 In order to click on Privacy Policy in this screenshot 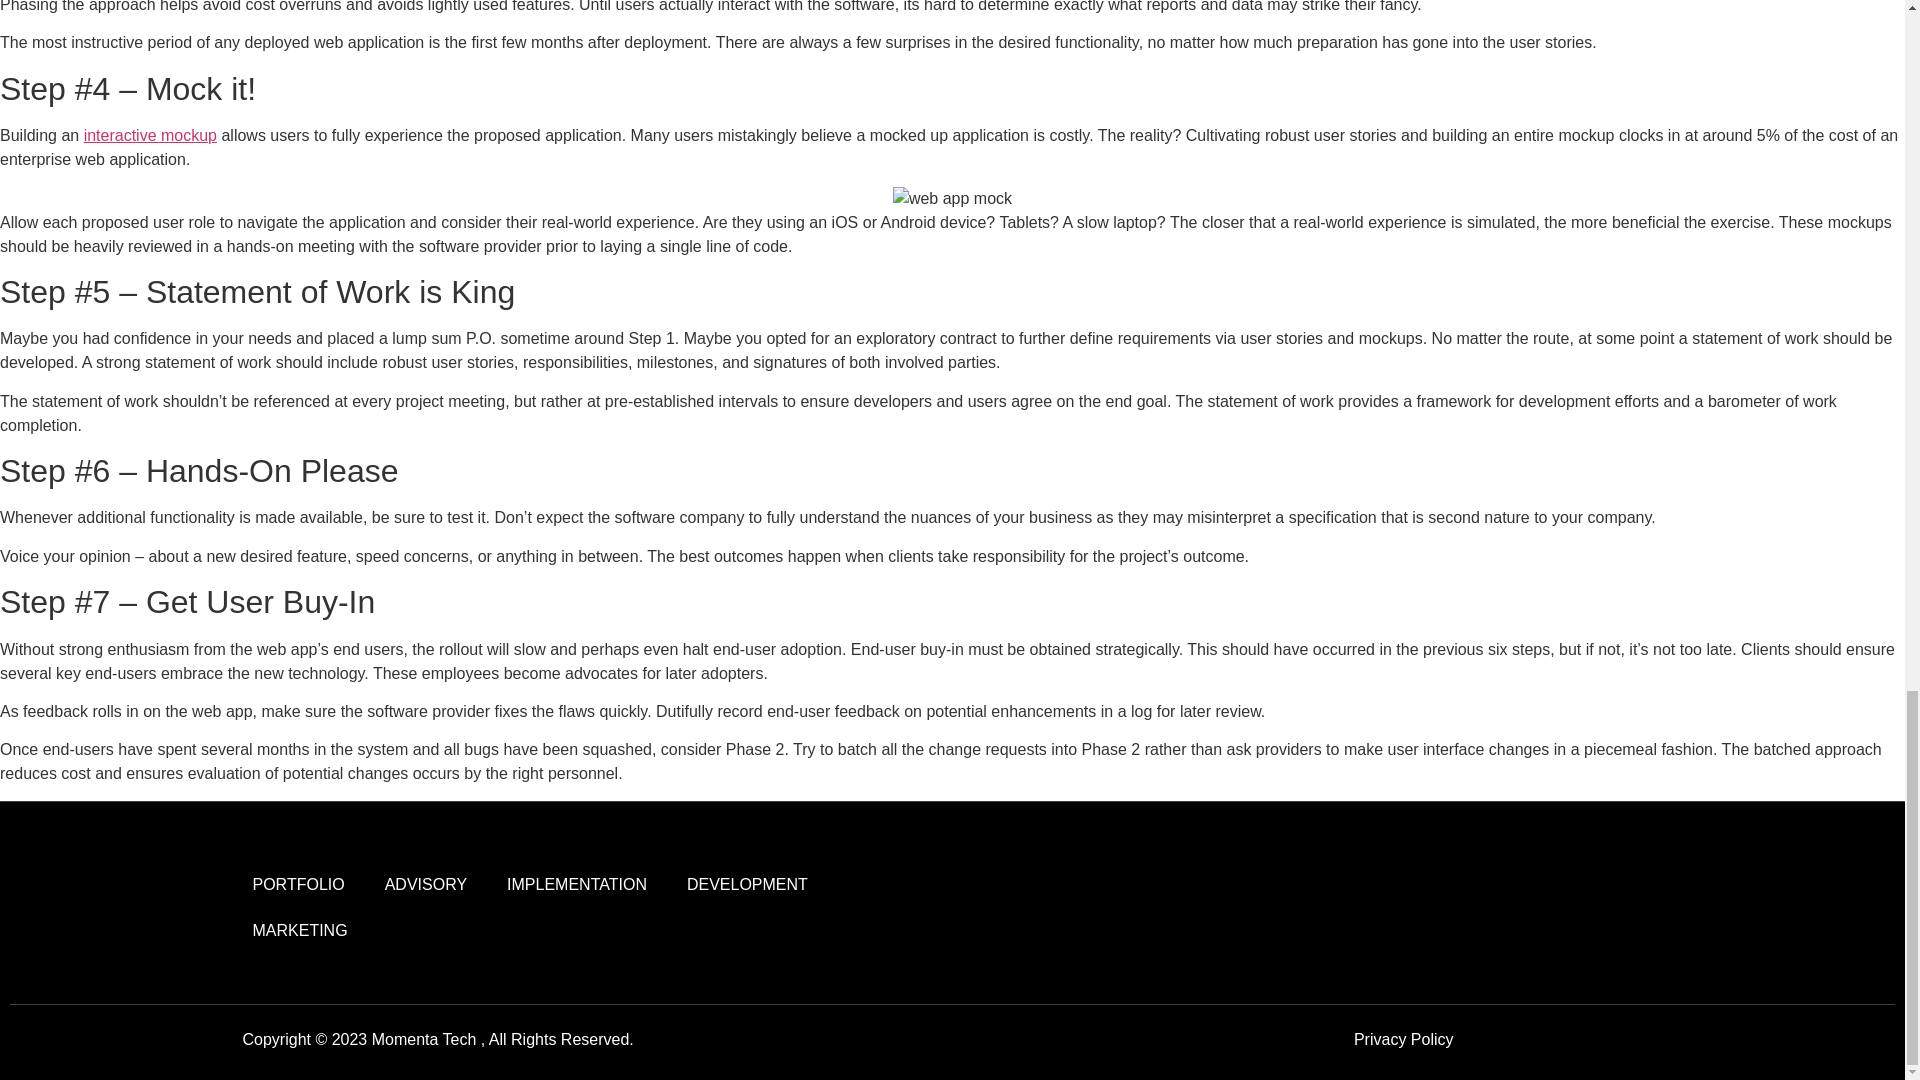, I will do `click(1403, 1039)`.